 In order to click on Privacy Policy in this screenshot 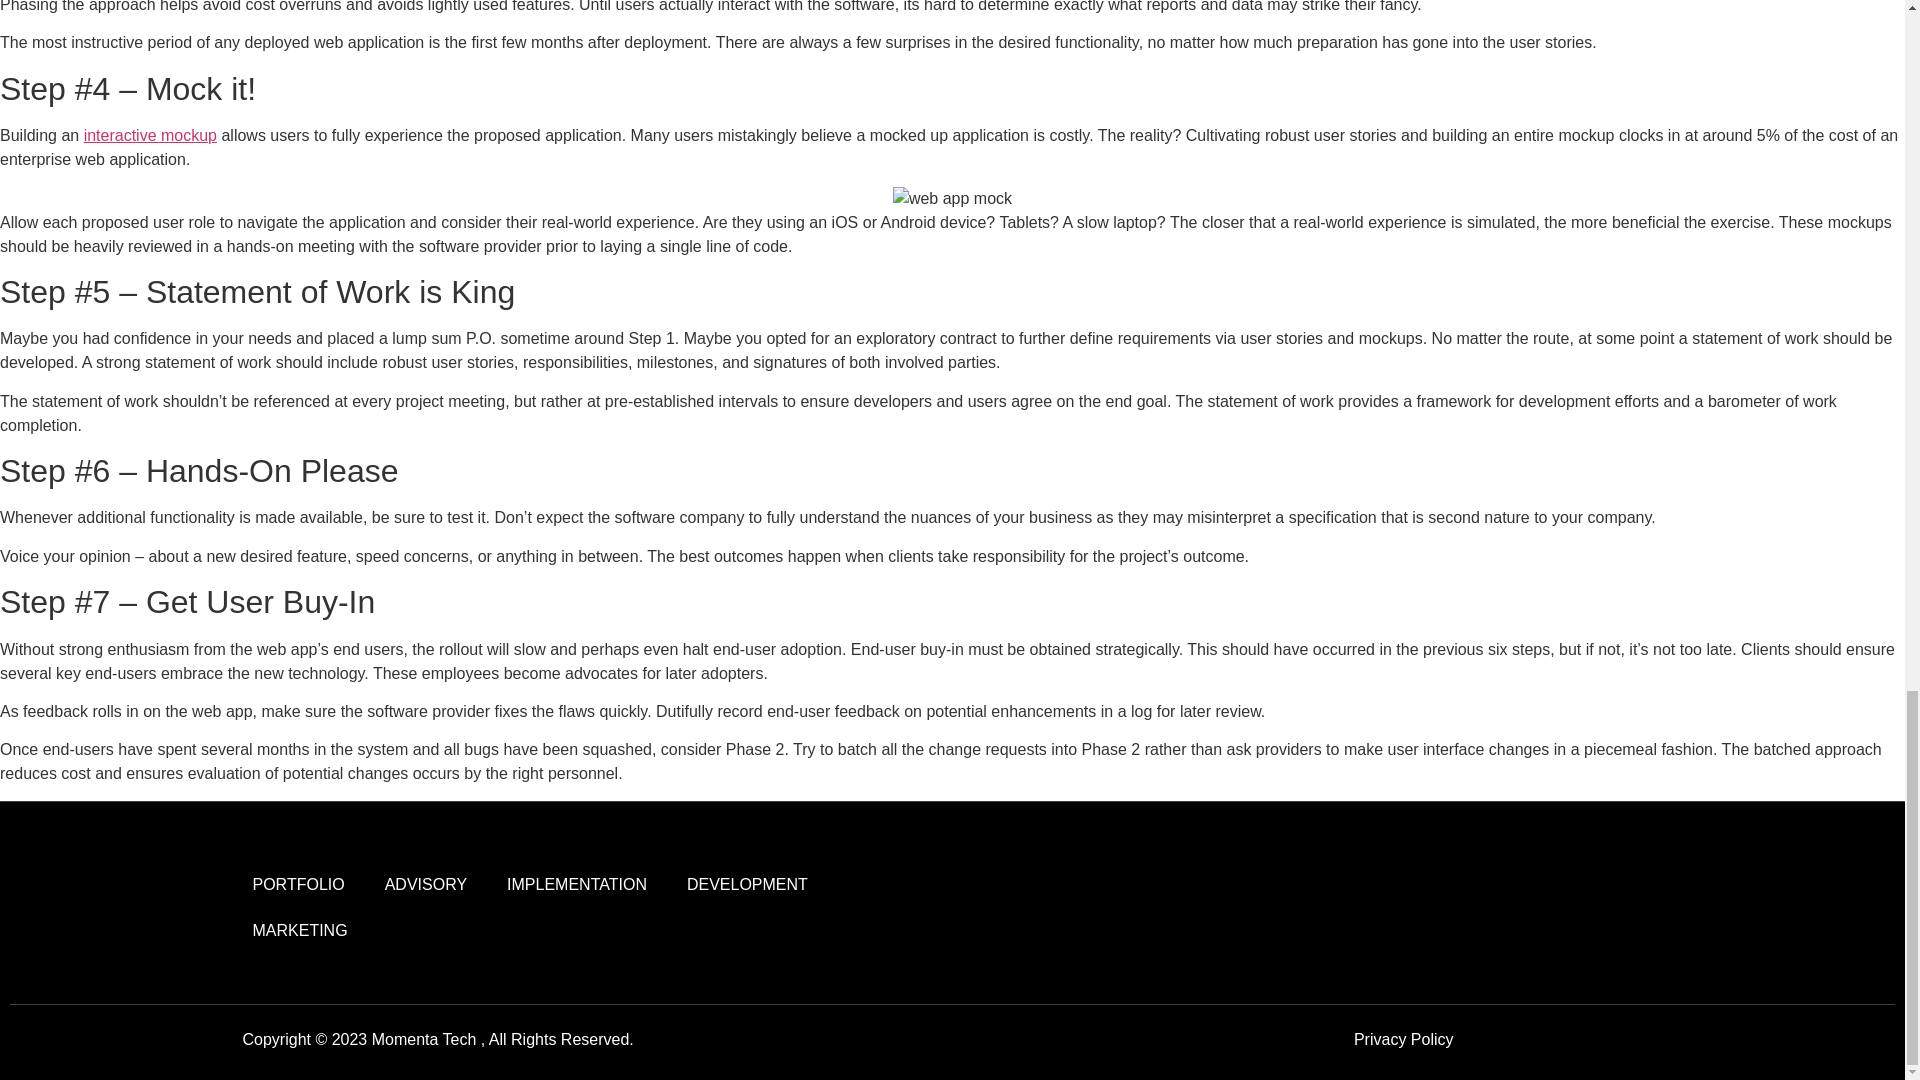, I will do `click(1403, 1039)`.